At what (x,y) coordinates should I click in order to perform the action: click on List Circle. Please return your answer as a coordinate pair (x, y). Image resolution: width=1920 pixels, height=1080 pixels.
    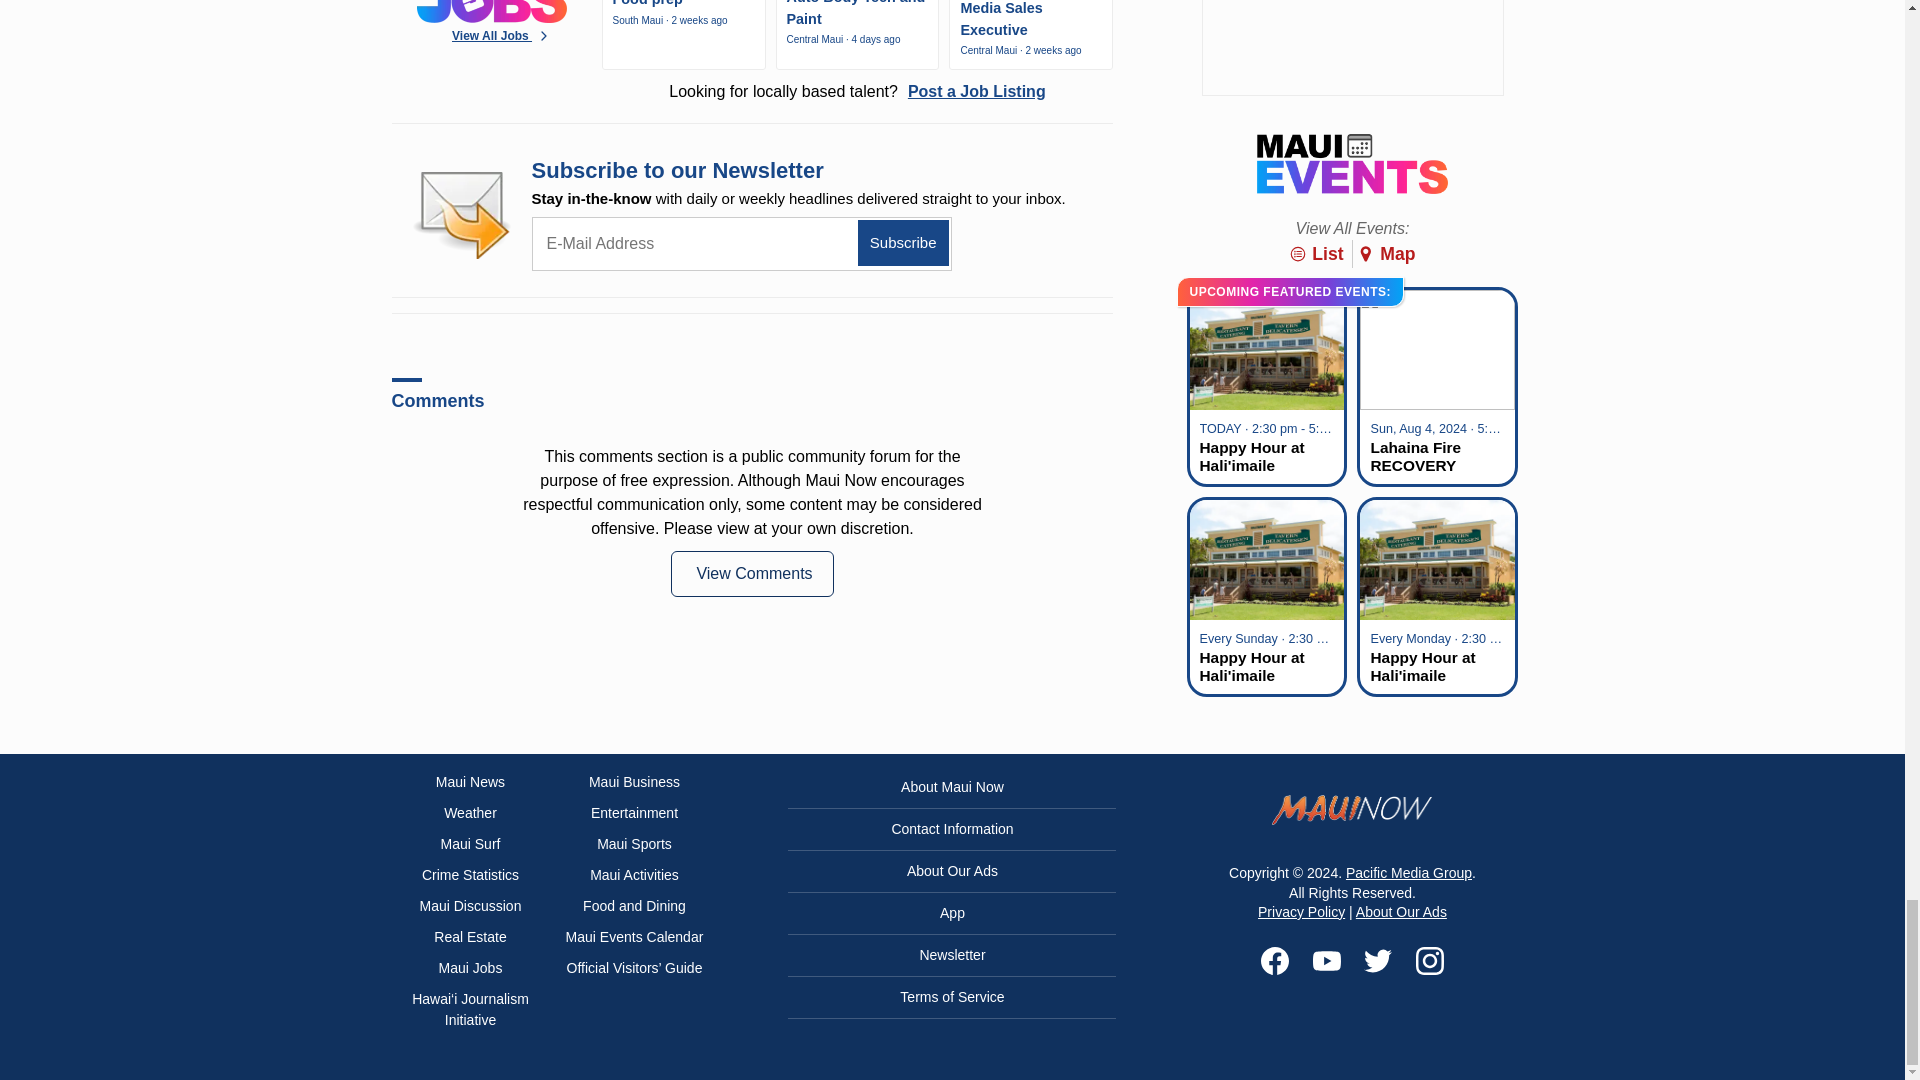
    Looking at the image, I should click on (1298, 254).